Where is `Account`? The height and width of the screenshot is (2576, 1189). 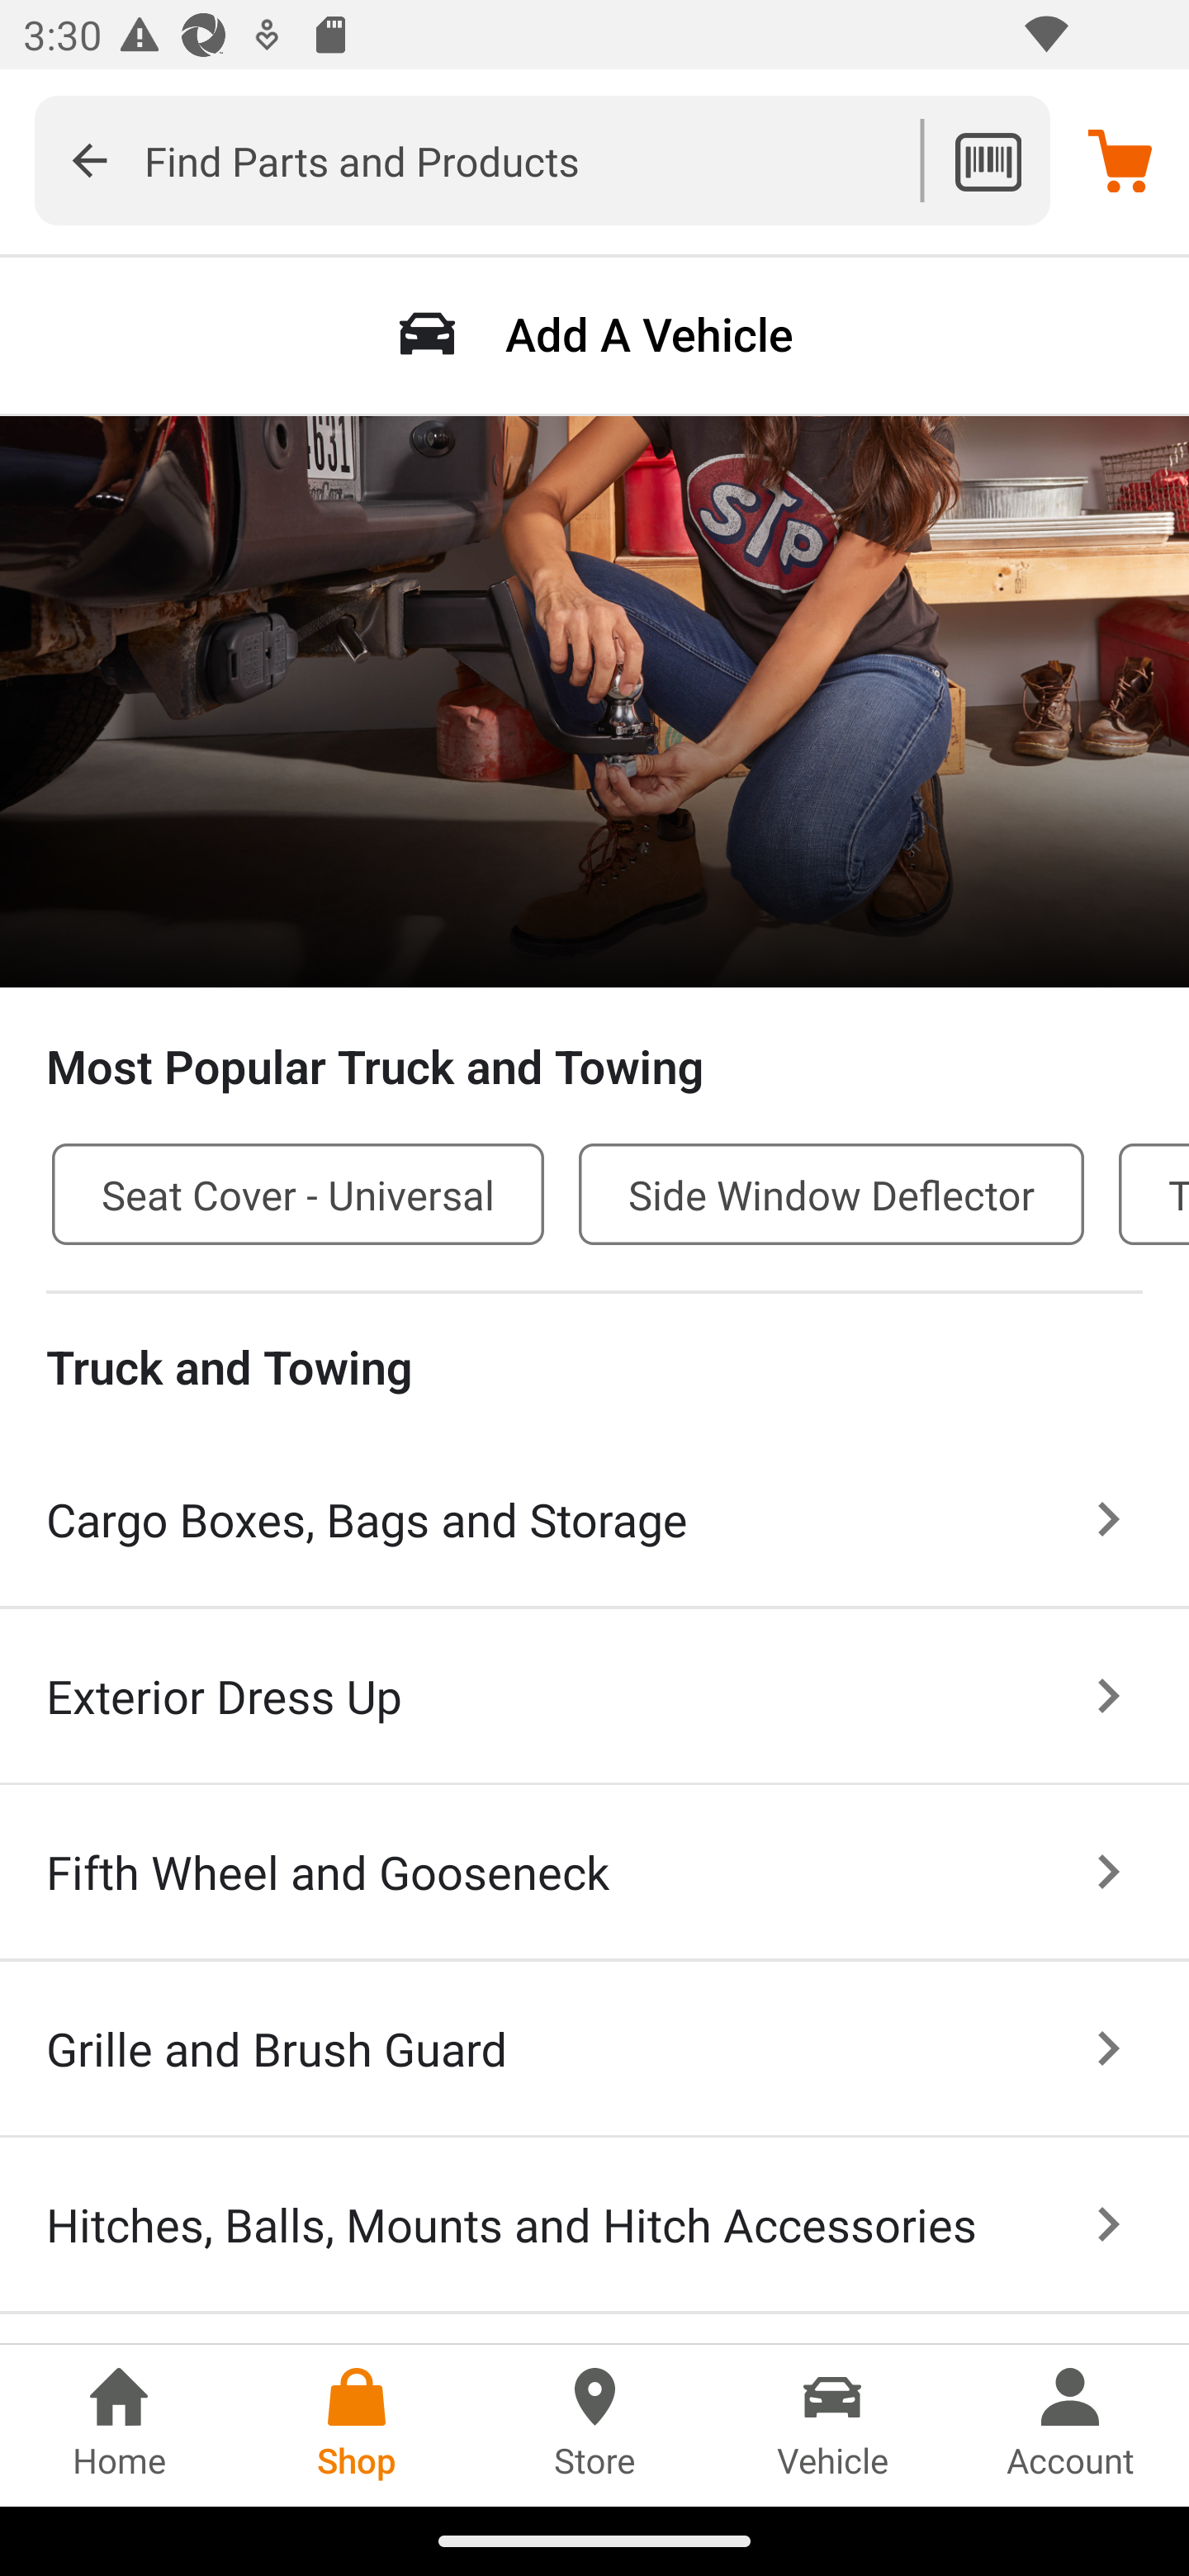 Account is located at coordinates (1070, 2425).